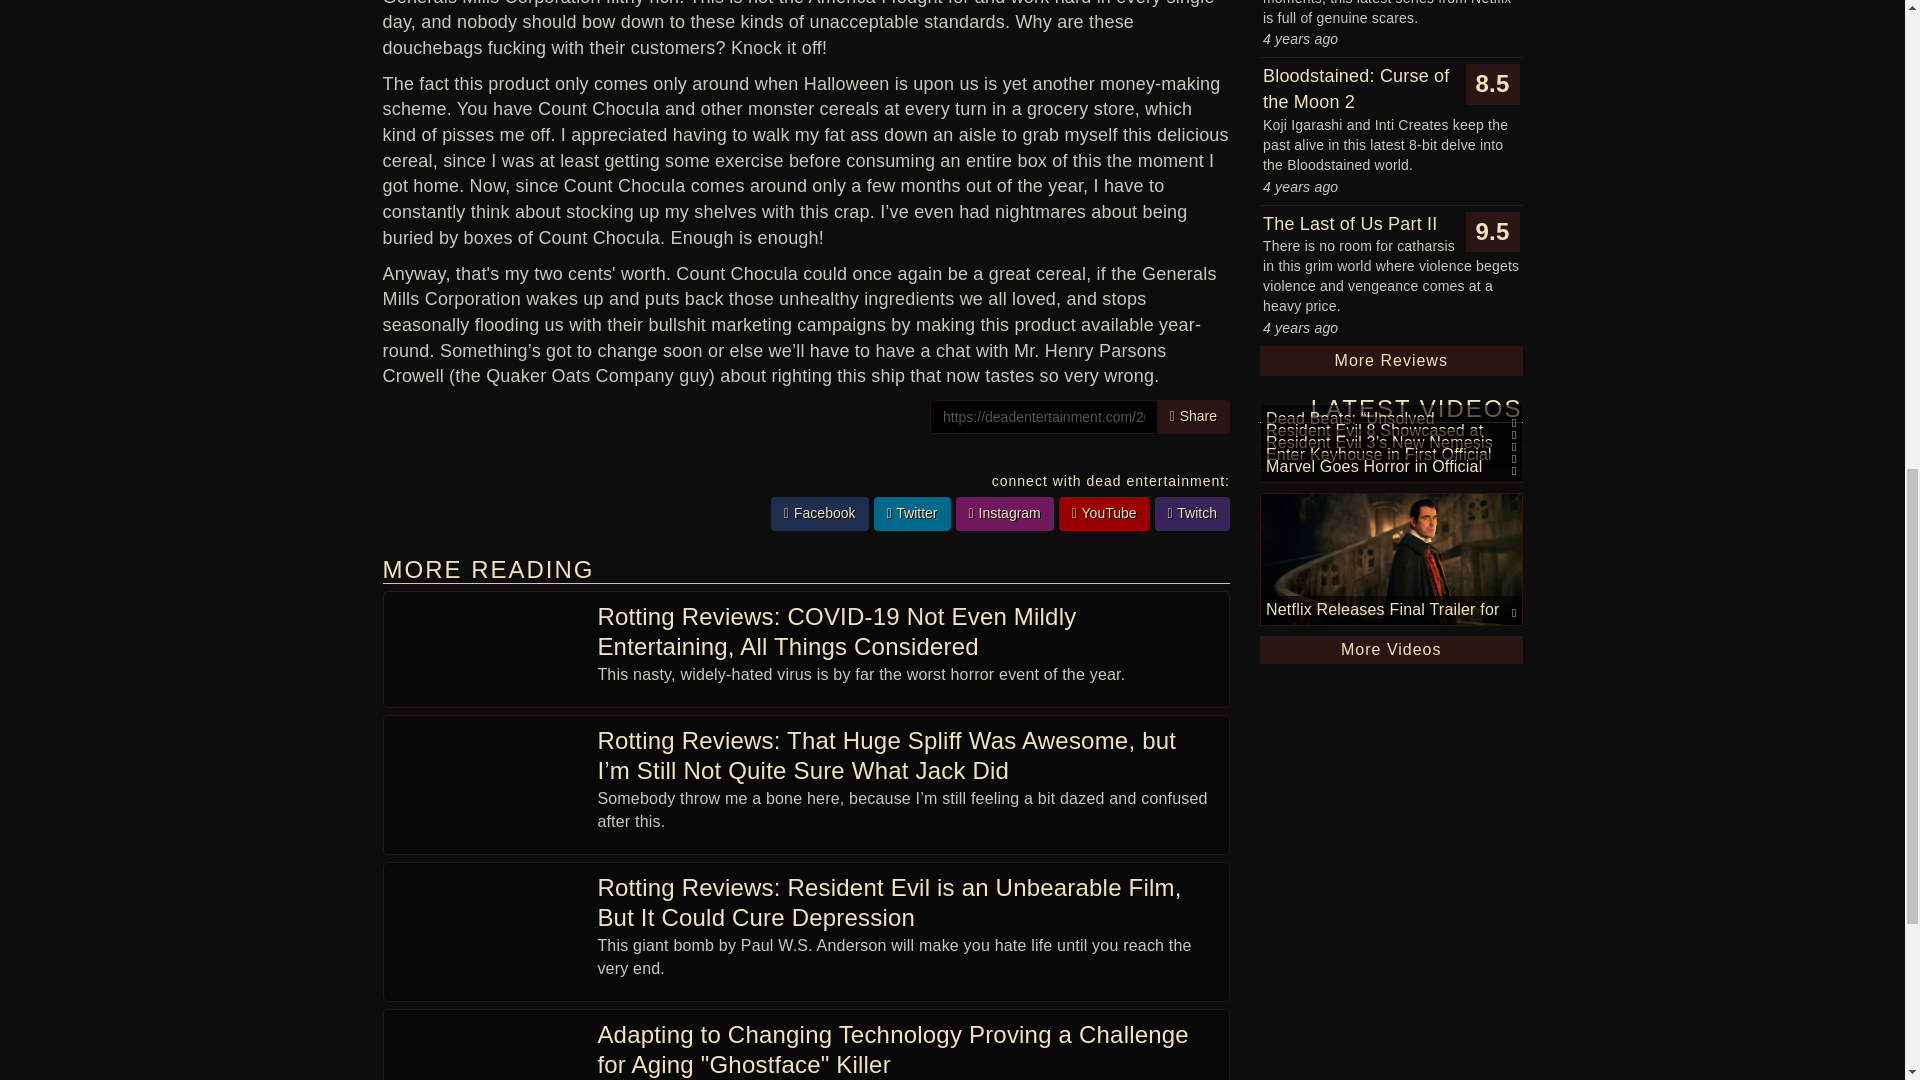 The width and height of the screenshot is (1920, 1080). Describe the element at coordinates (1192, 514) in the screenshot. I see `Twitch` at that location.